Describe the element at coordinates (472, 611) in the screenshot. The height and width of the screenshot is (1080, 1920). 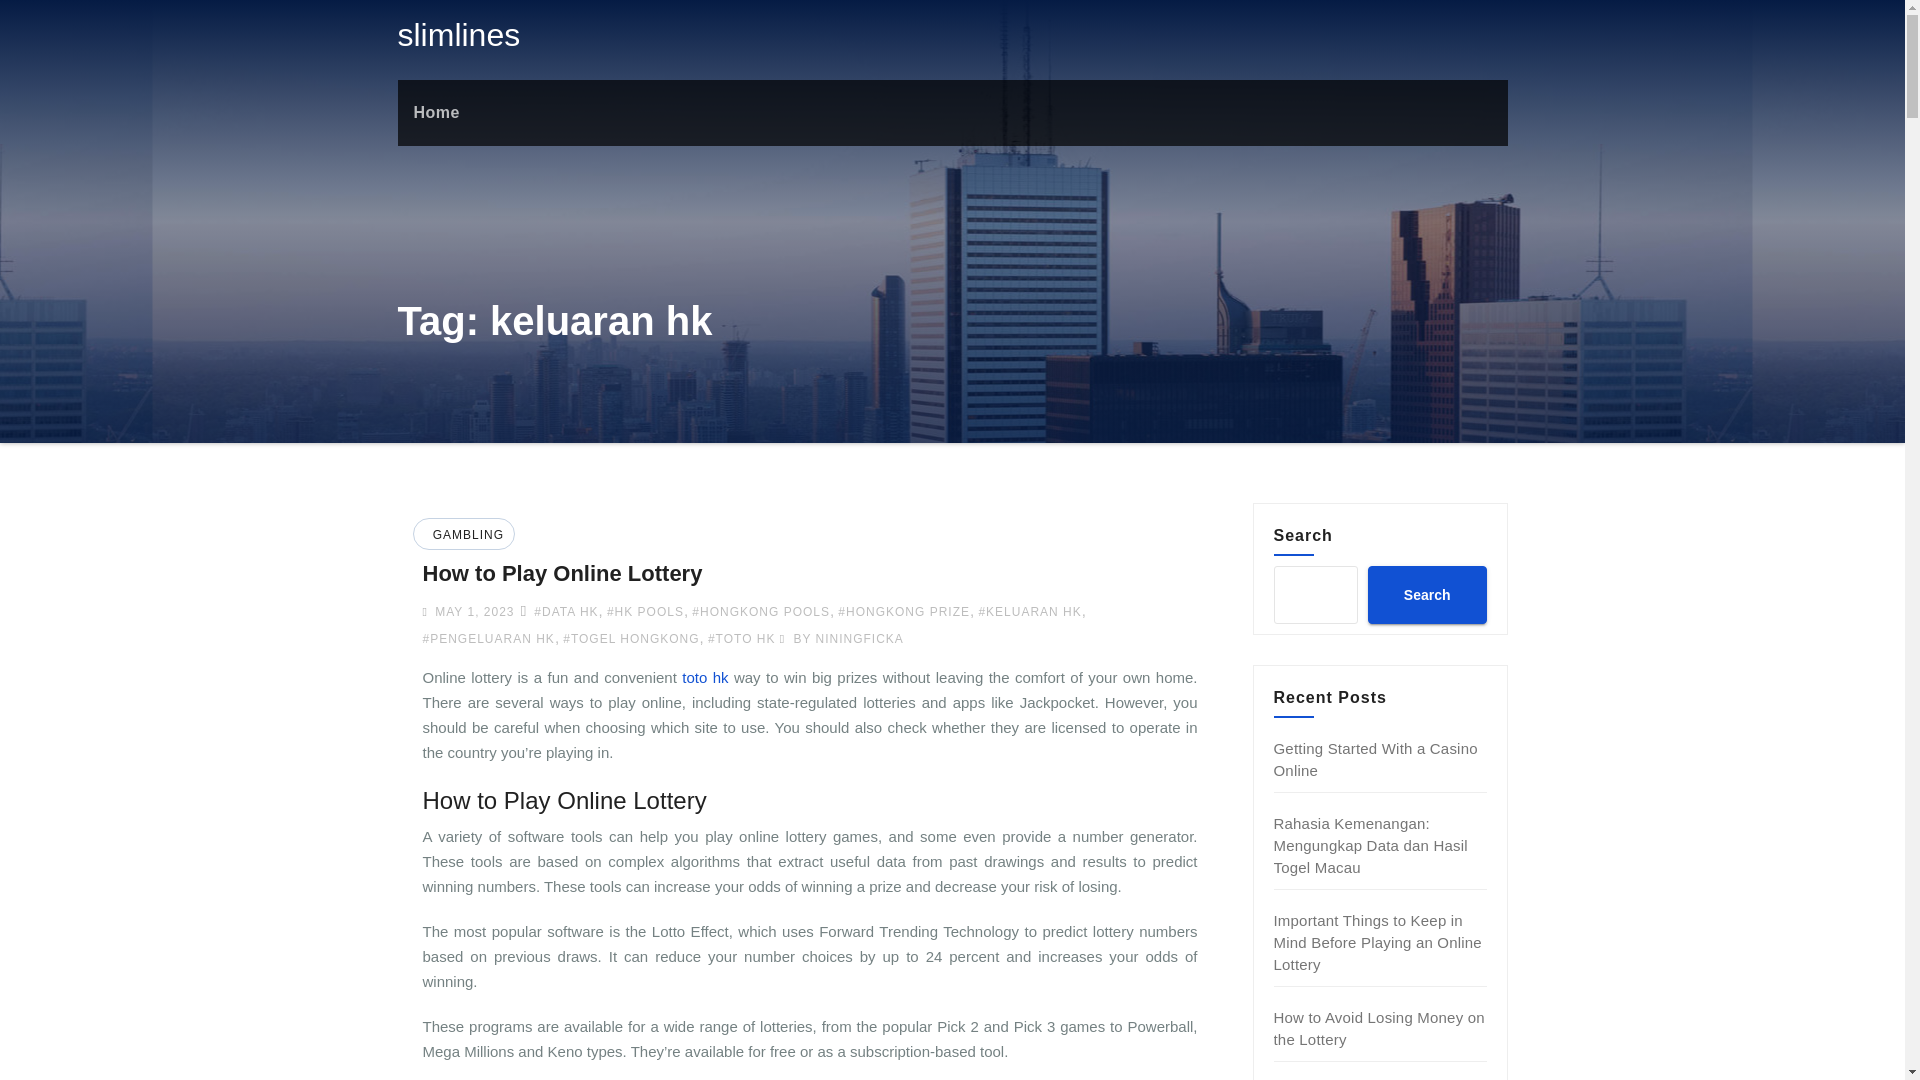
I see `MAY 1, 2023` at that location.